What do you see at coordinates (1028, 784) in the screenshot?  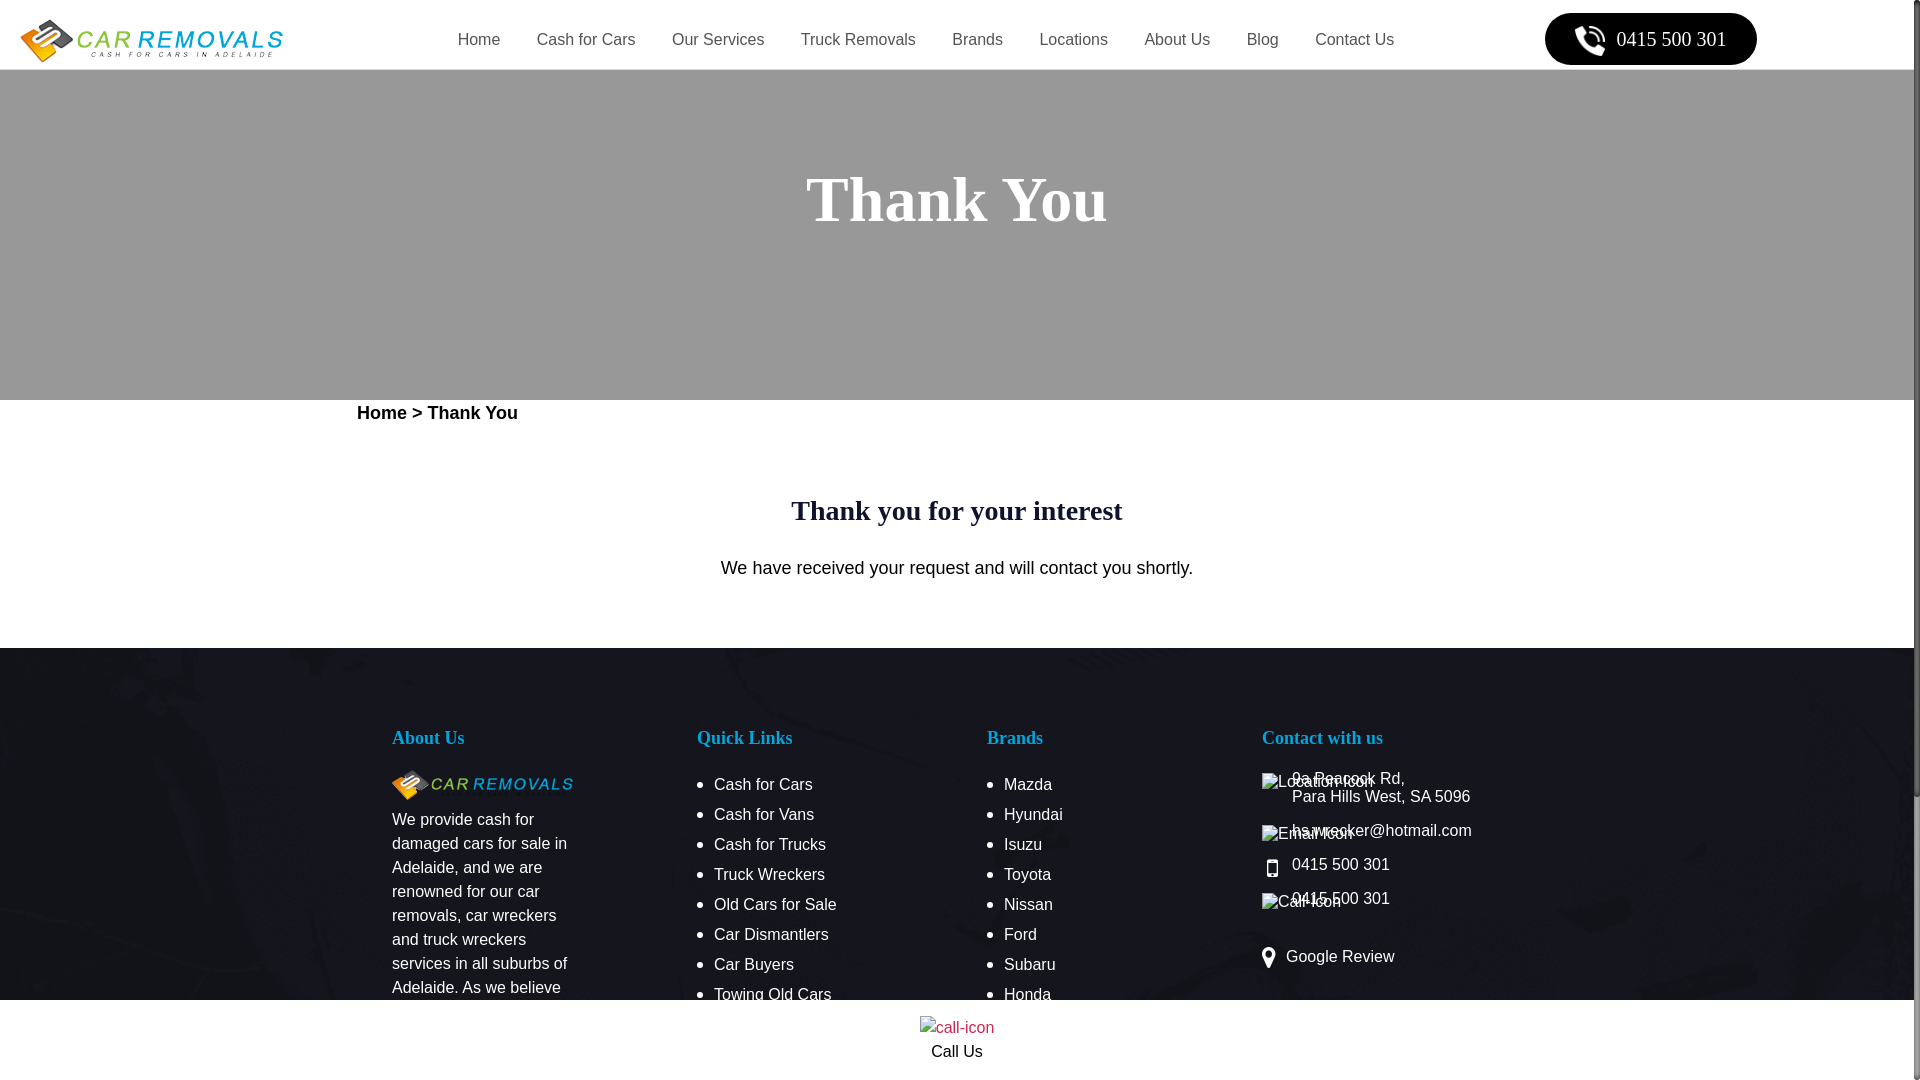 I see `Mazda` at bounding box center [1028, 784].